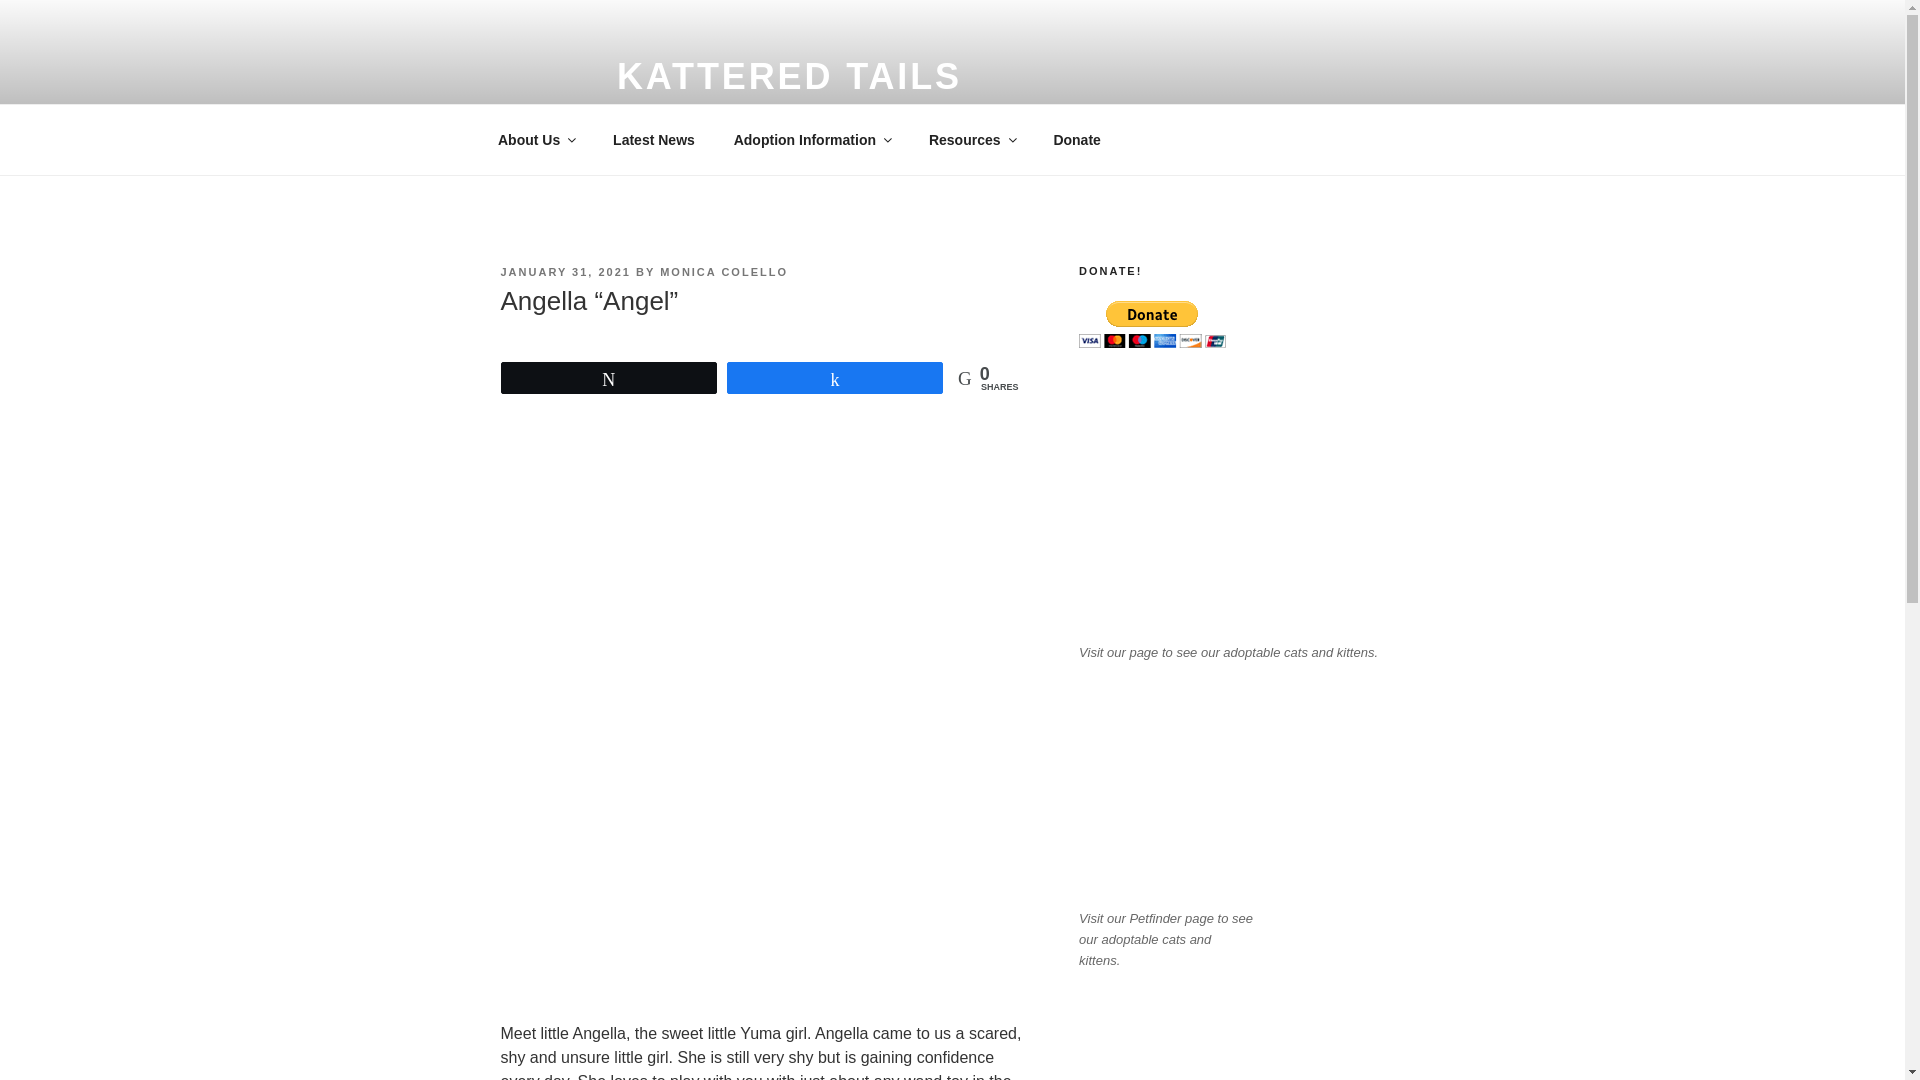  What do you see at coordinates (971, 140) in the screenshot?
I see `Resources` at bounding box center [971, 140].